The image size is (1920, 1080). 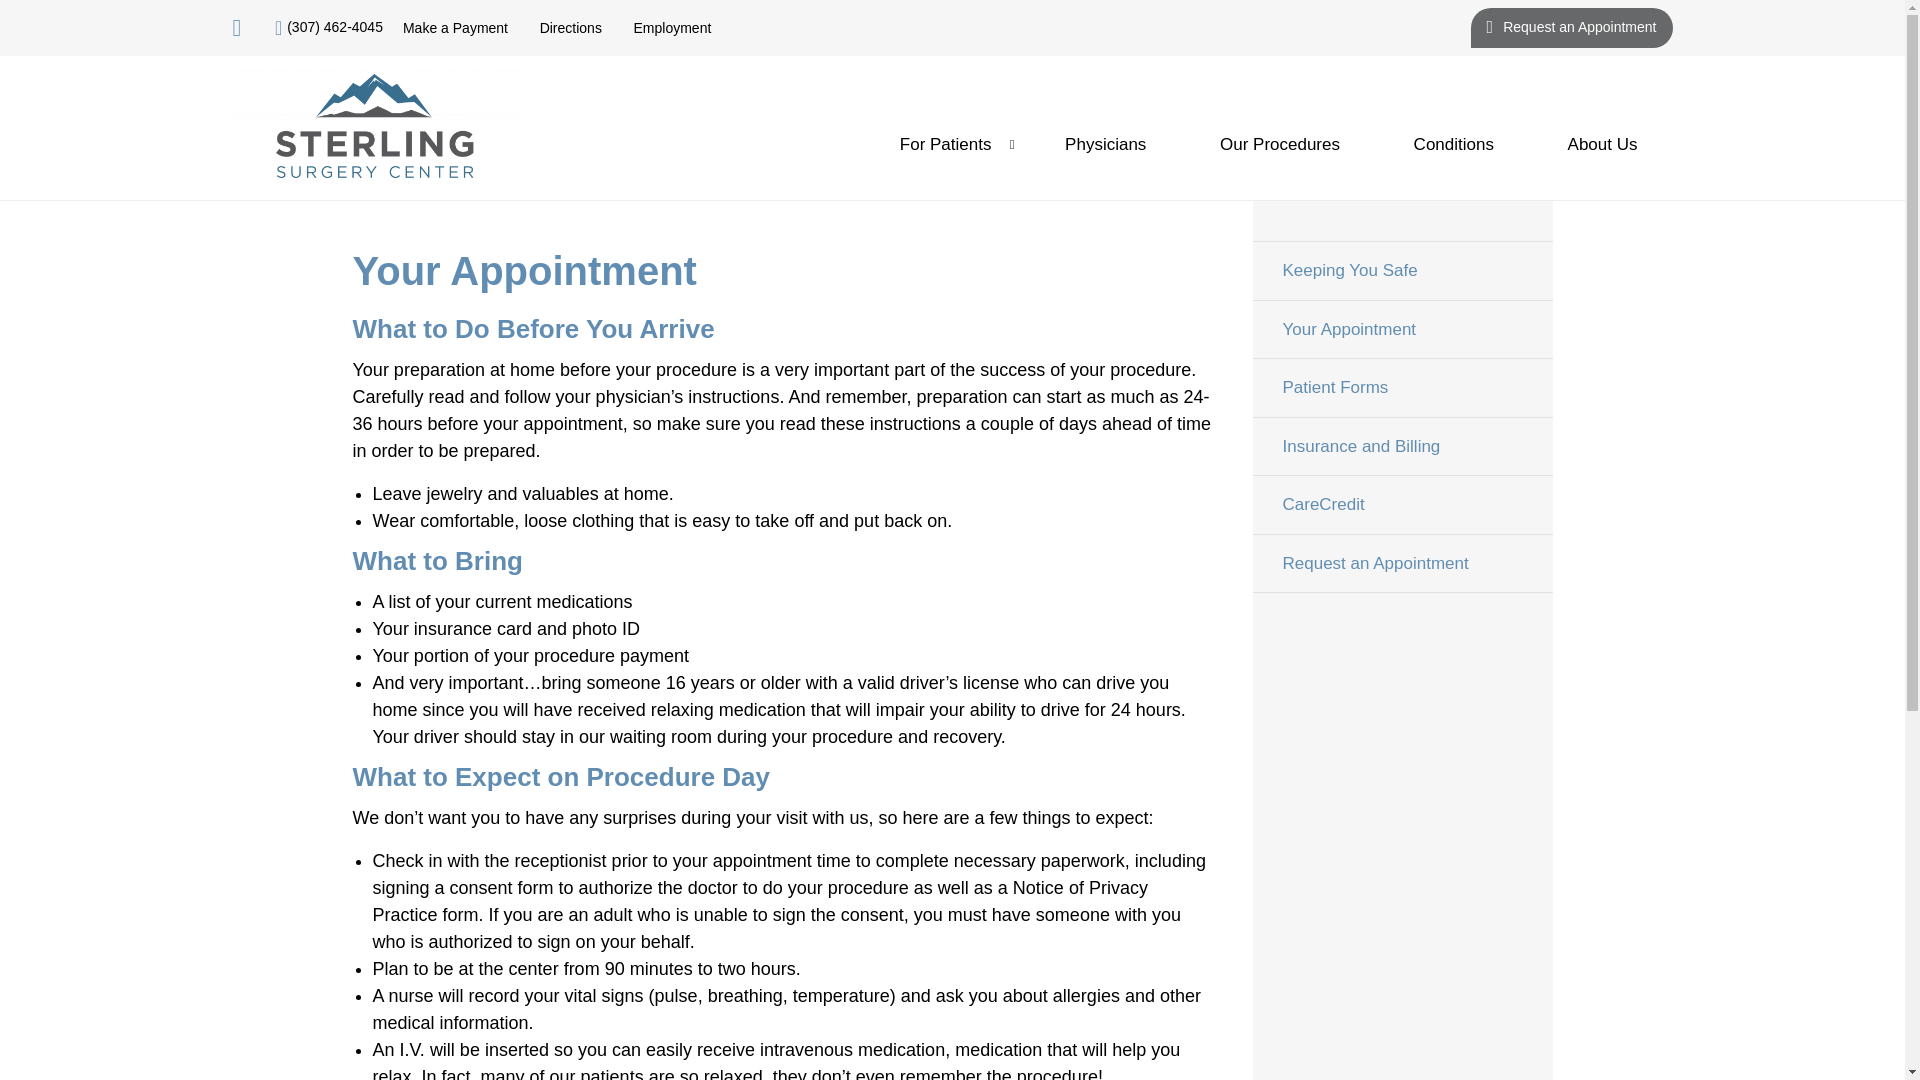 What do you see at coordinates (1602, 144) in the screenshot?
I see `About Us` at bounding box center [1602, 144].